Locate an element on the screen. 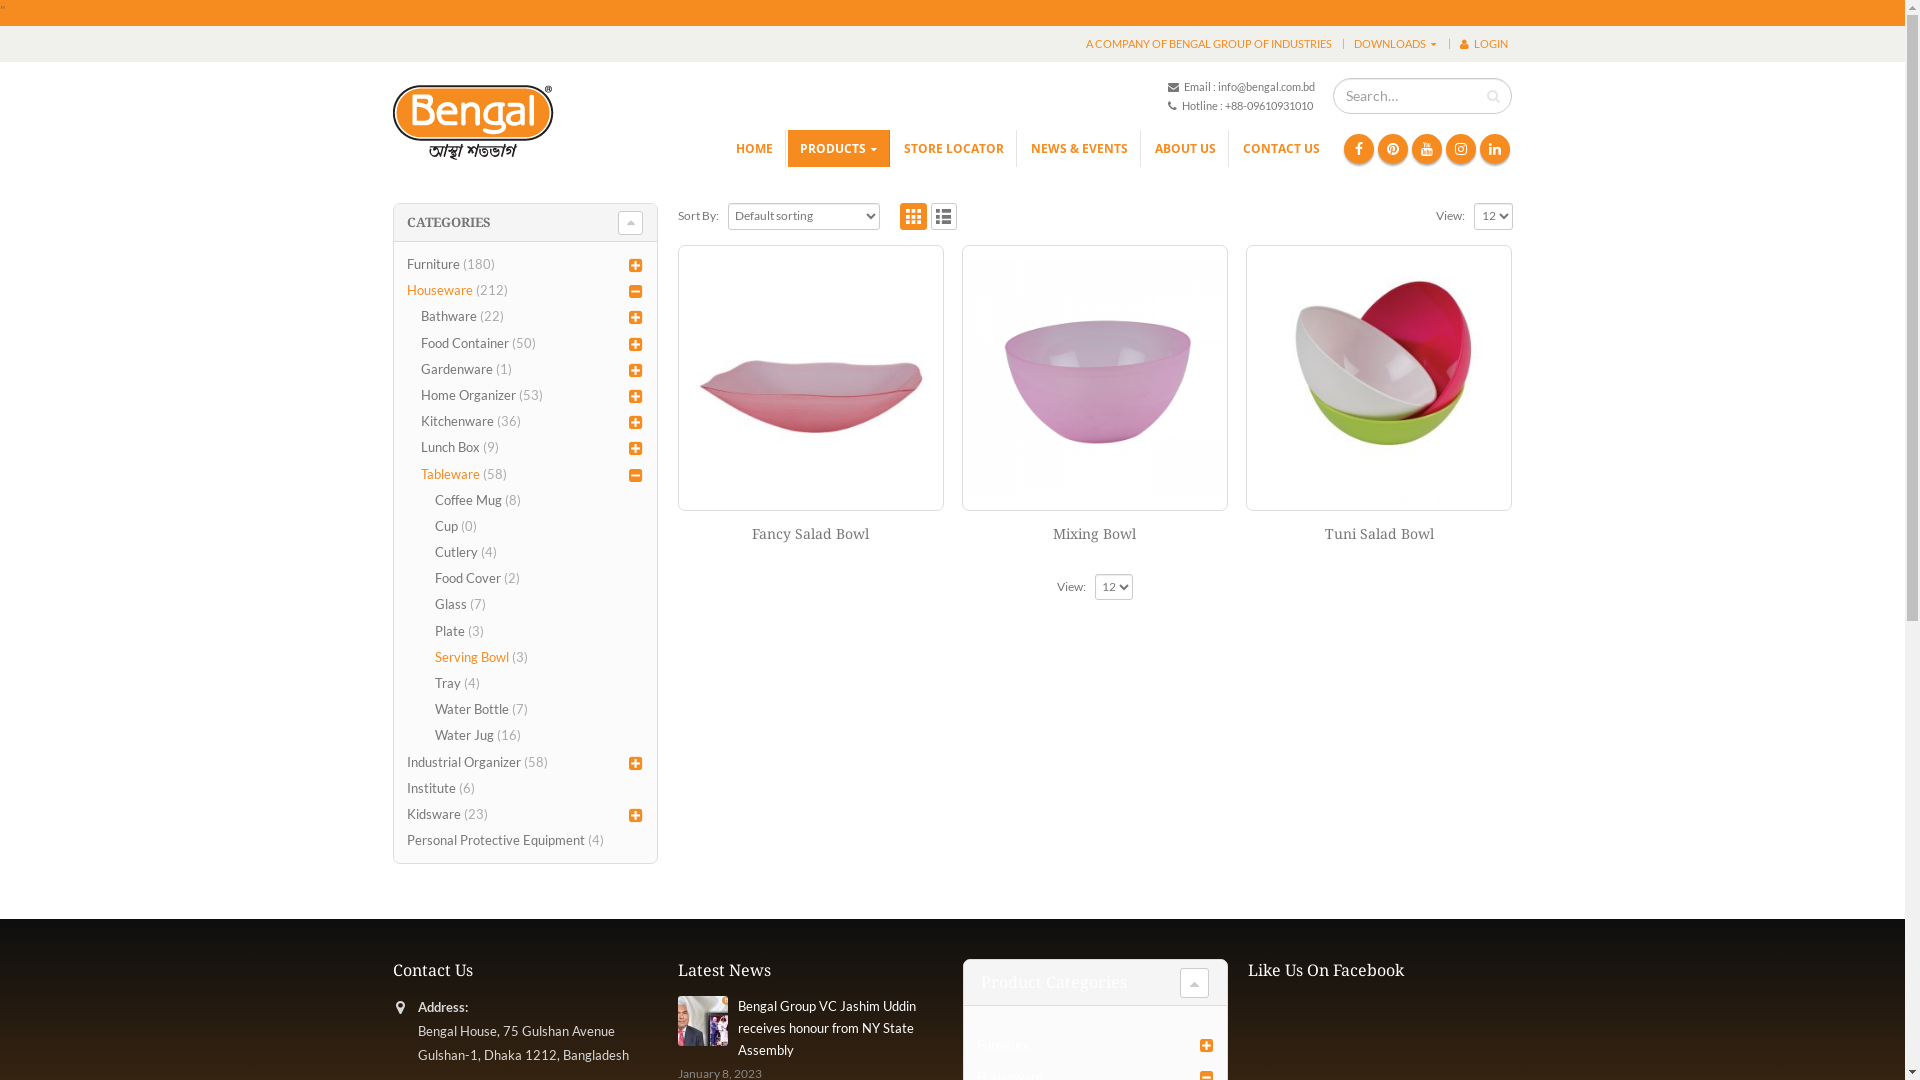 The image size is (1920, 1080). Glass is located at coordinates (451, 604).